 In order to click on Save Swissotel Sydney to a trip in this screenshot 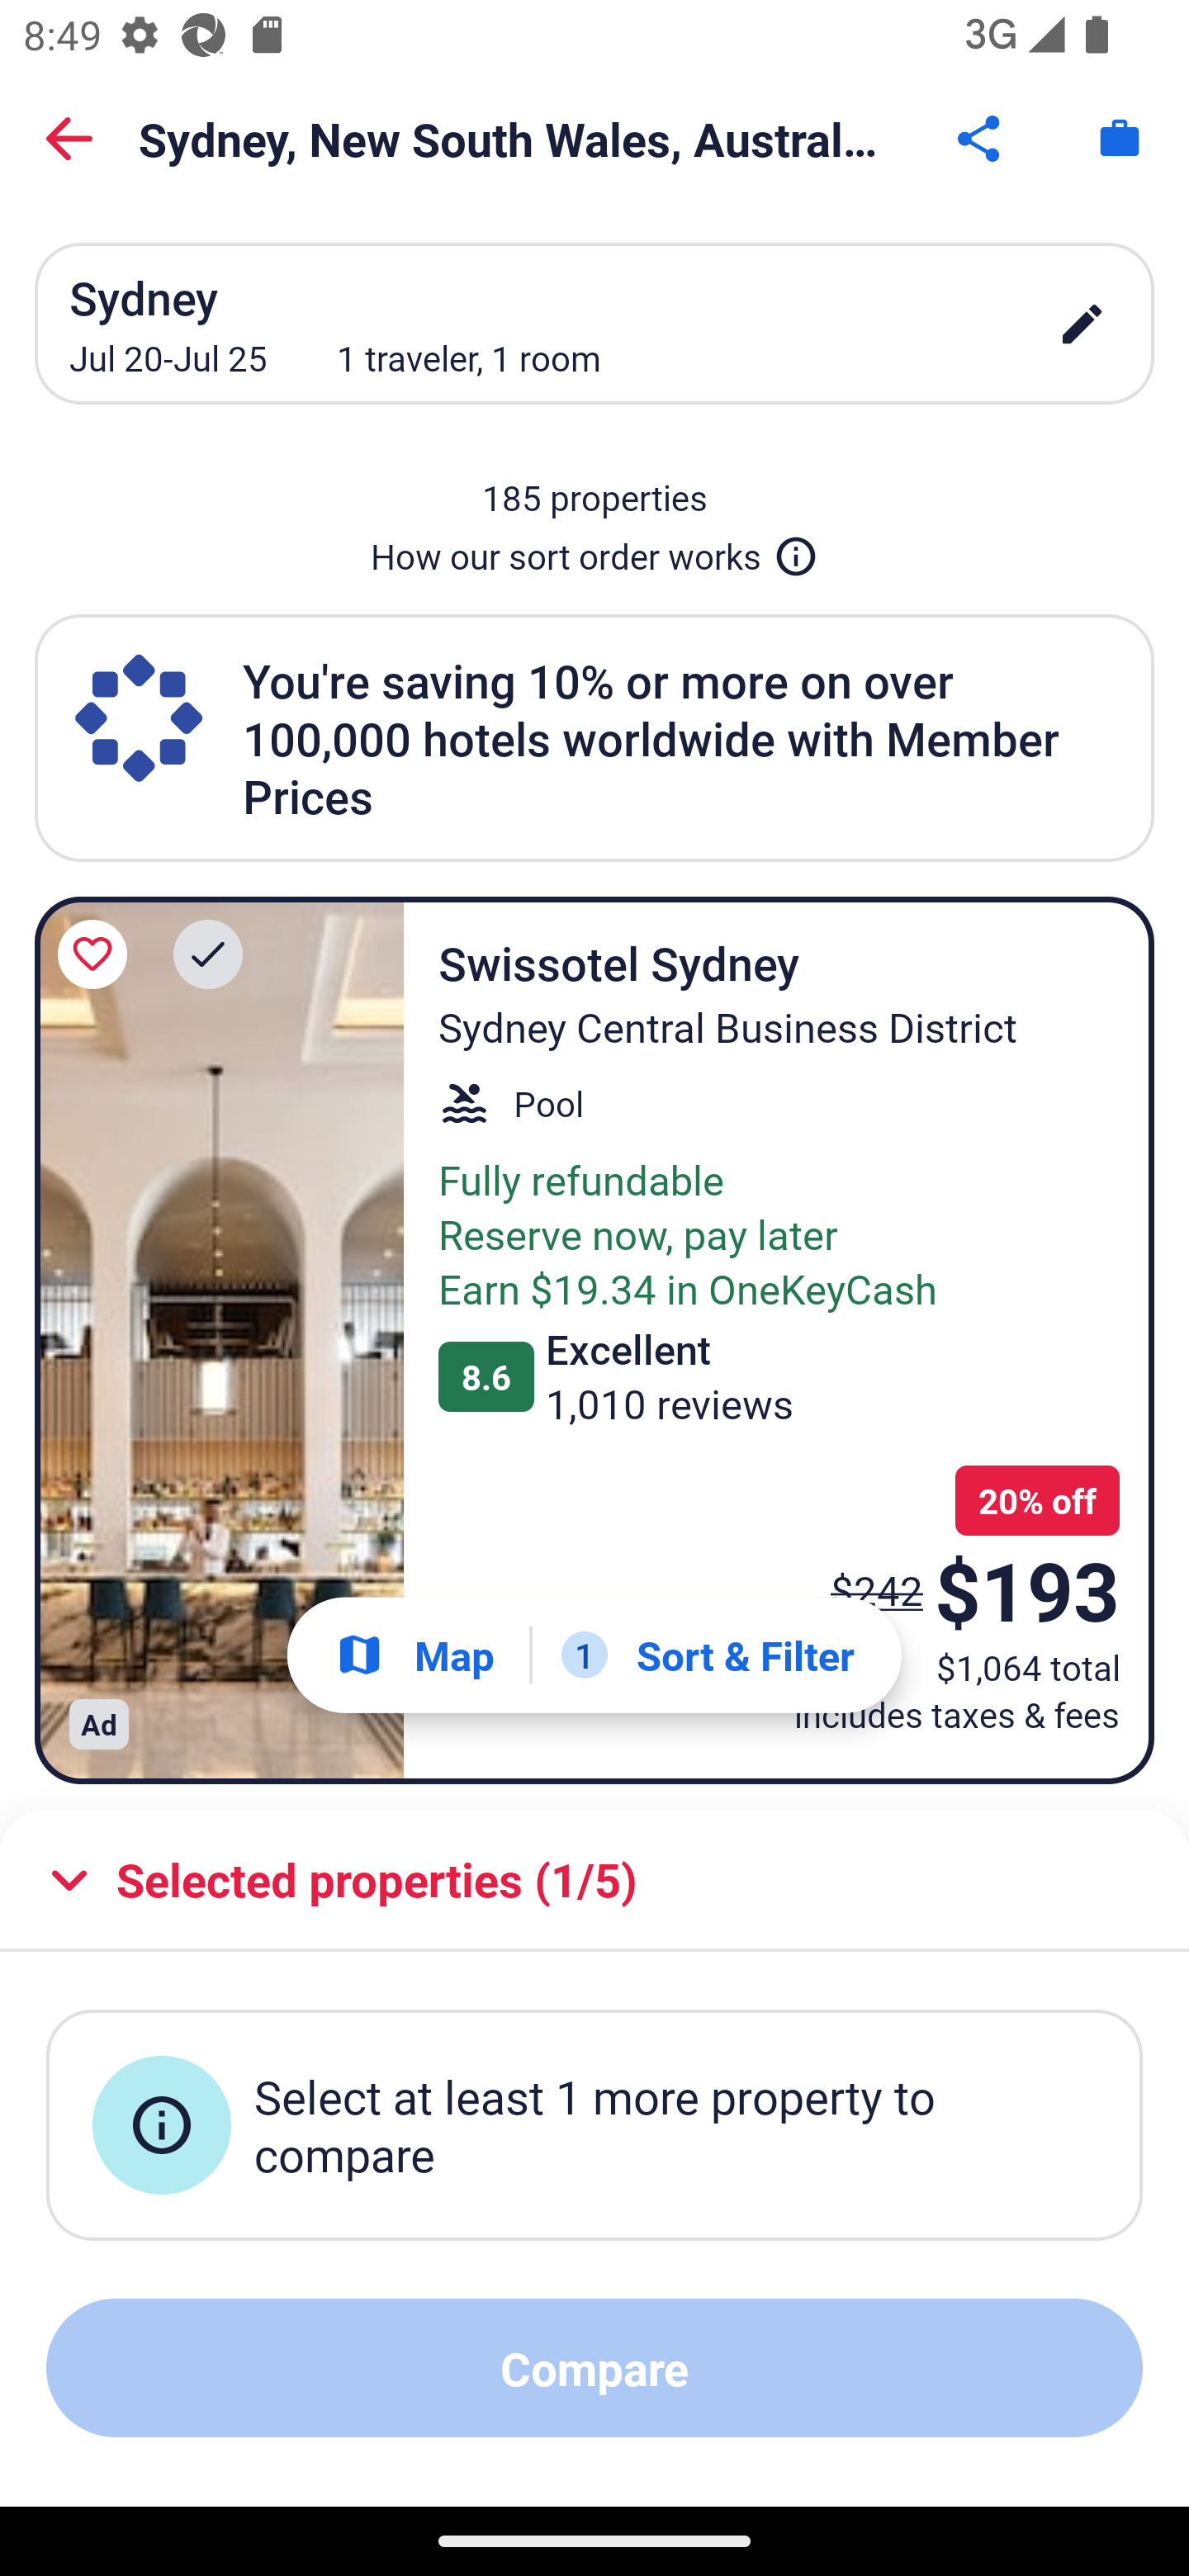, I will do `click(97, 954)`.